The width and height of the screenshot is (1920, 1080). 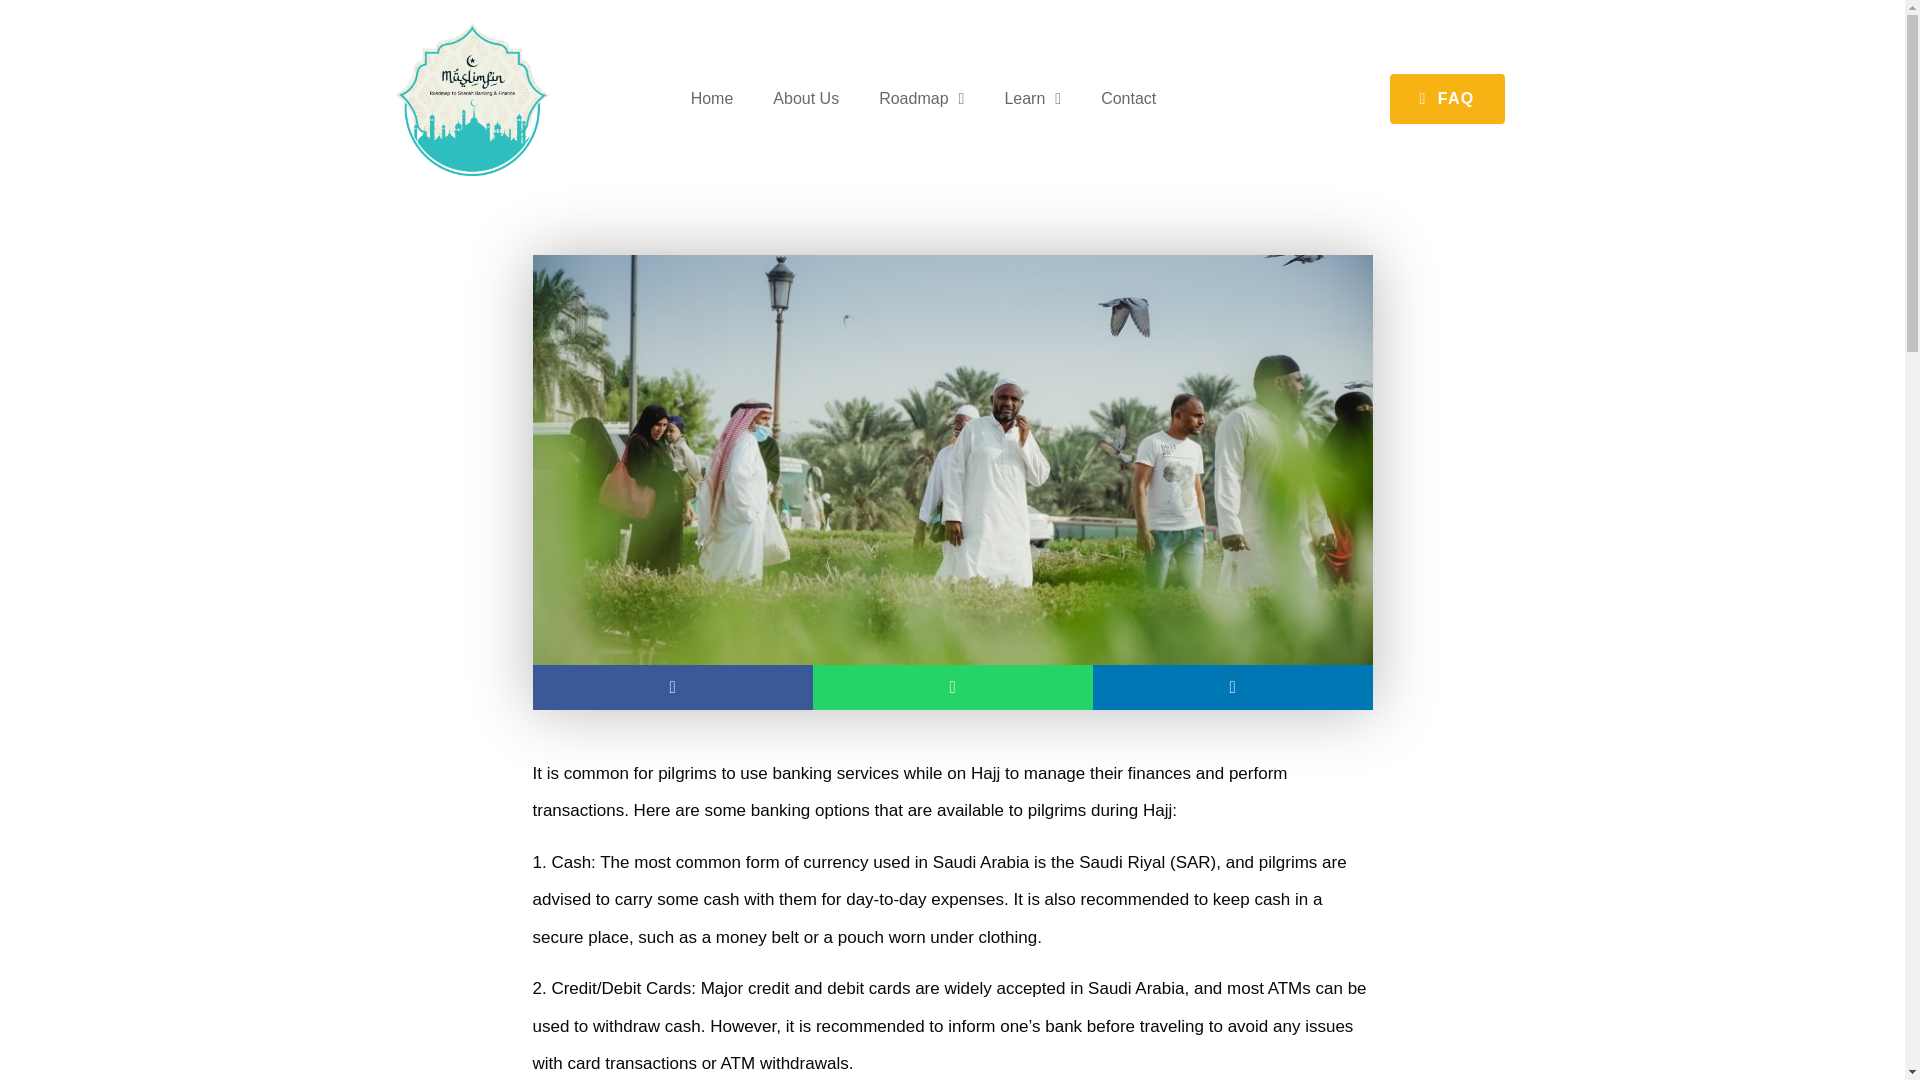 I want to click on Roadmap, so click(x=920, y=98).